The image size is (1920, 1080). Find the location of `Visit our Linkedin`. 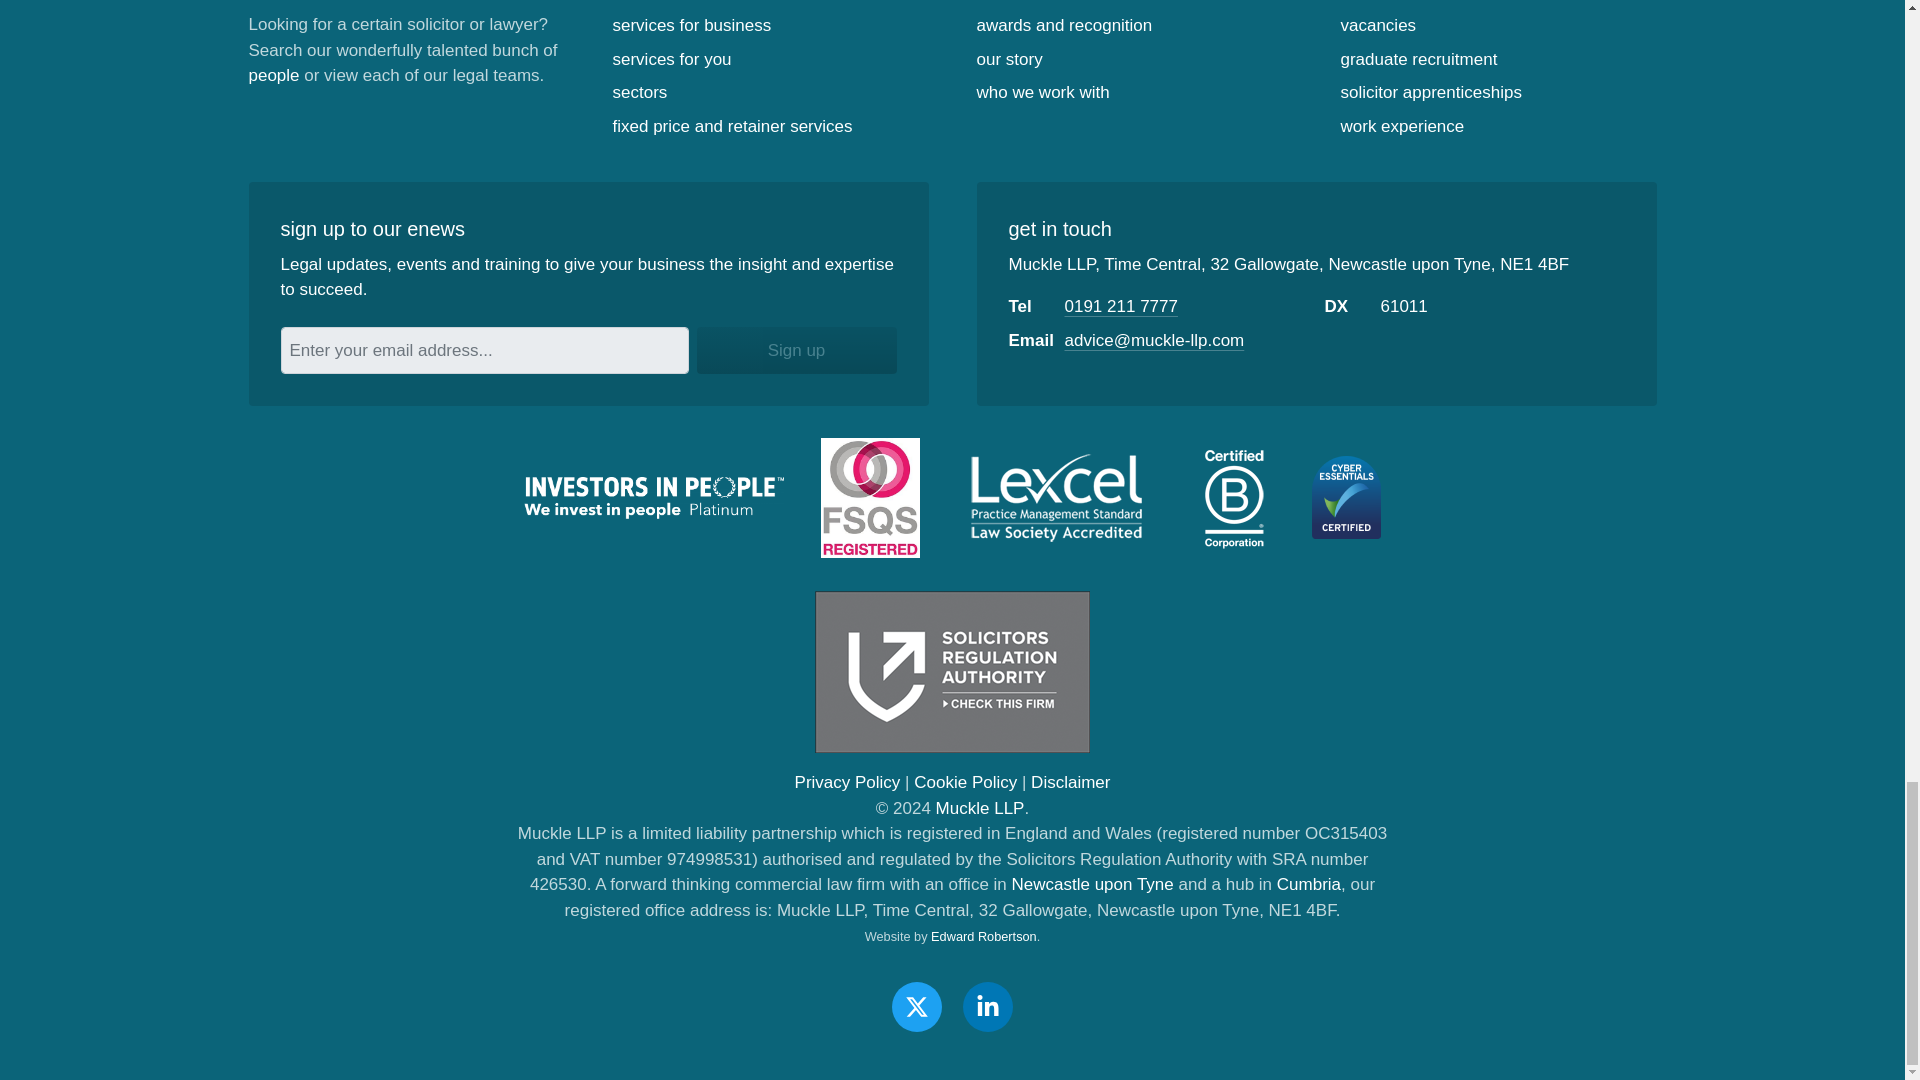

Visit our Linkedin is located at coordinates (988, 1006).